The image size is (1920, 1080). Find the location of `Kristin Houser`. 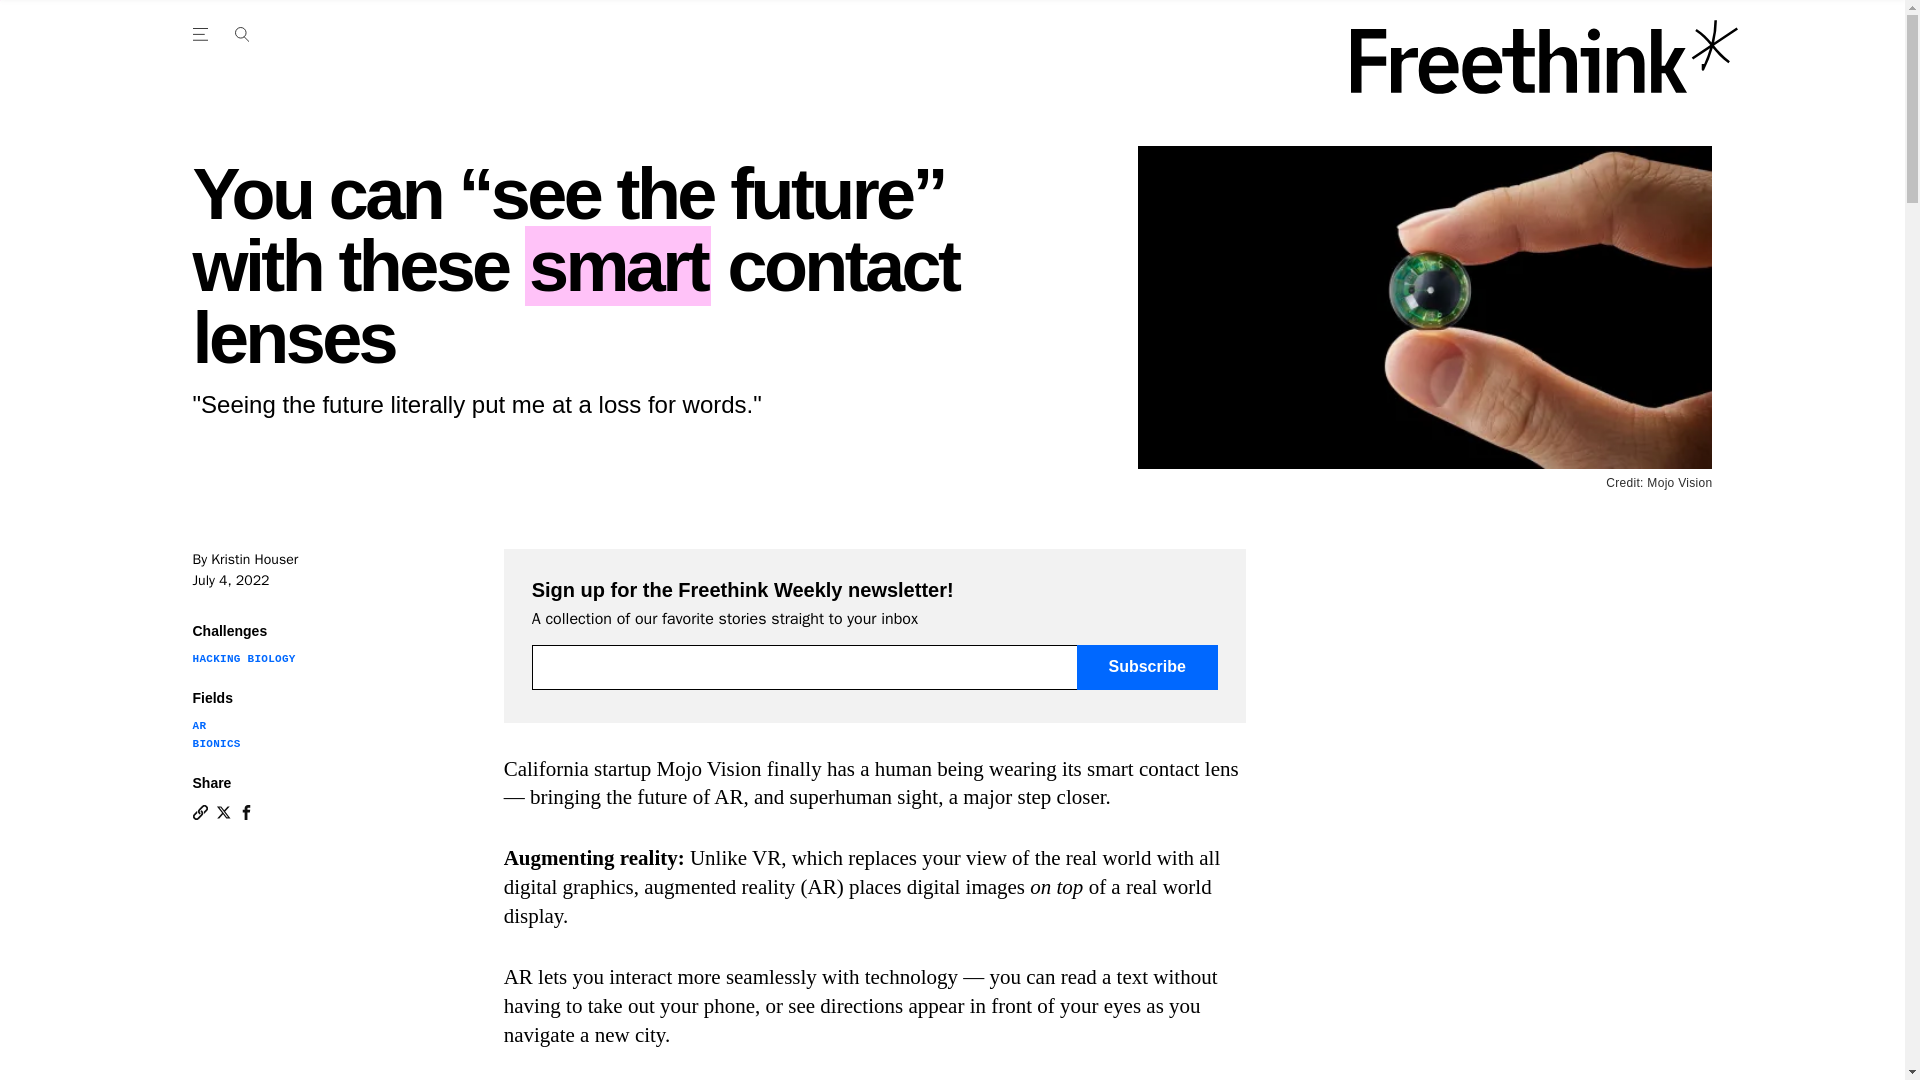

Kristin Houser is located at coordinates (254, 559).